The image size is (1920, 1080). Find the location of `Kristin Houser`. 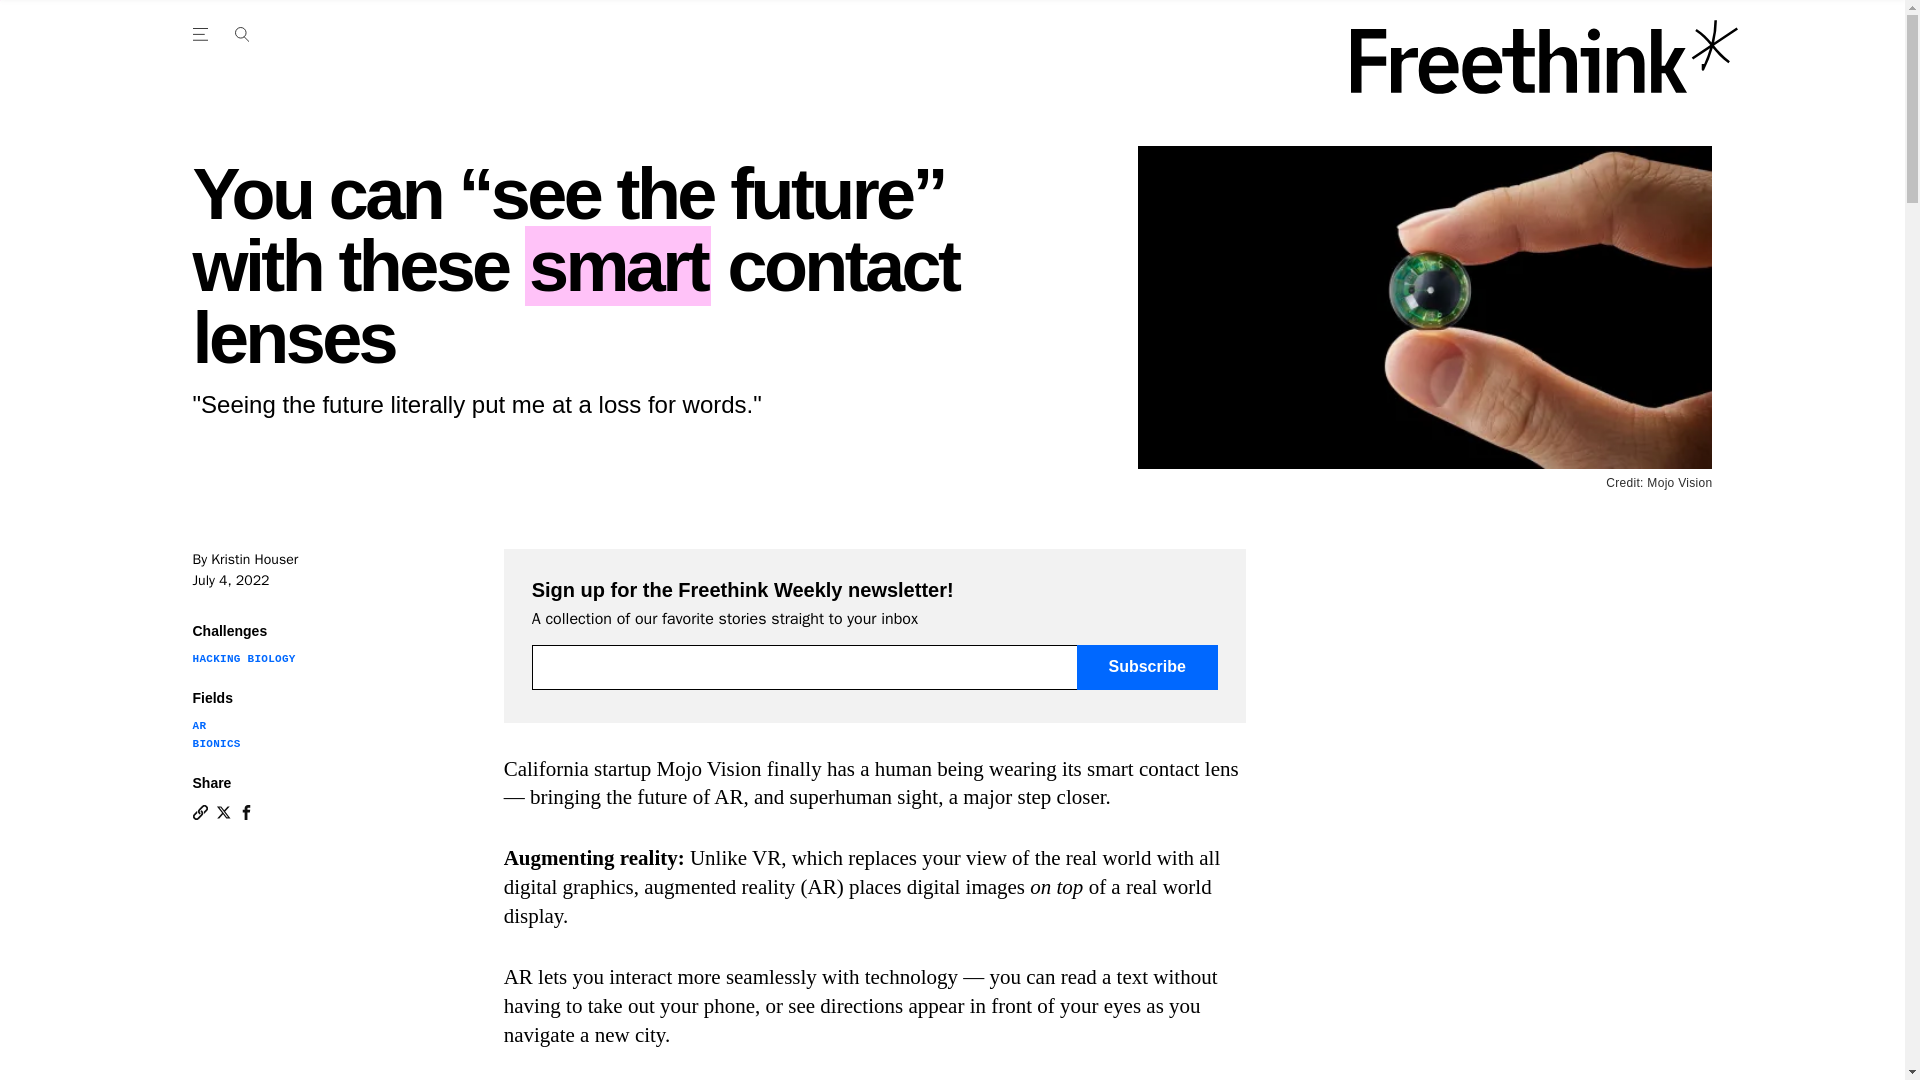

Kristin Houser is located at coordinates (254, 559).